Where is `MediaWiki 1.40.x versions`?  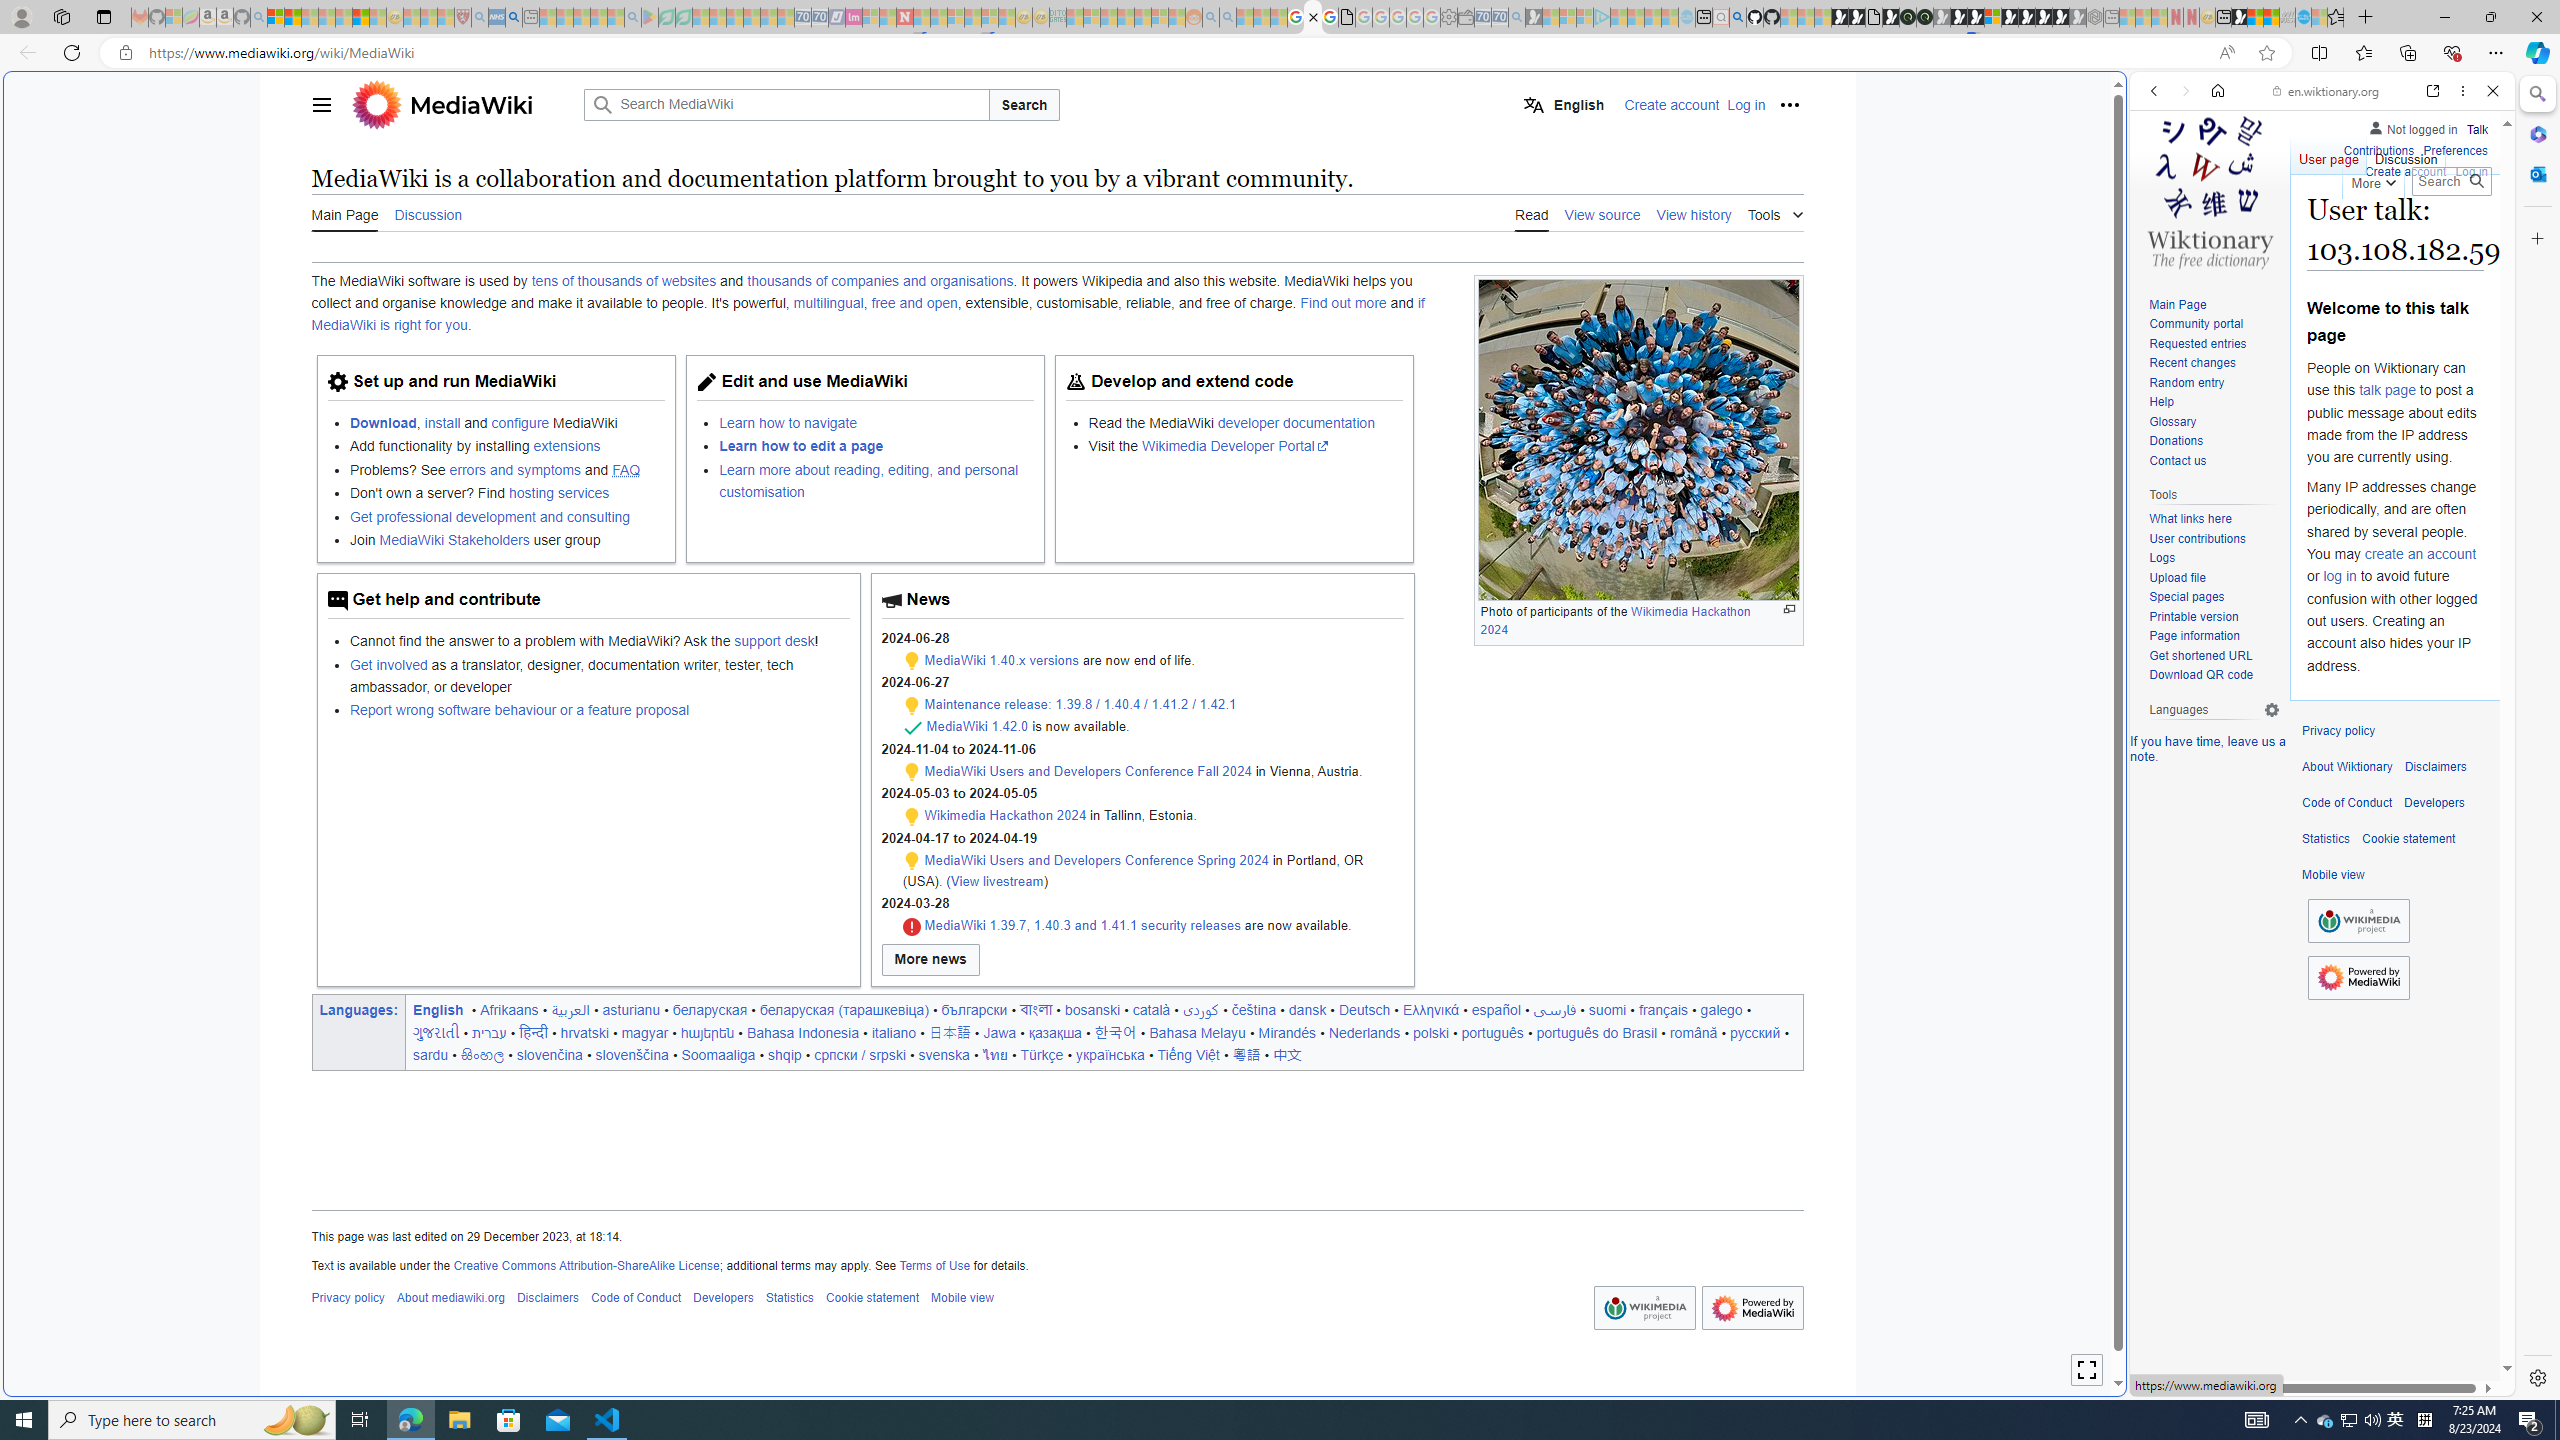
MediaWiki 1.40.x versions is located at coordinates (1000, 660).